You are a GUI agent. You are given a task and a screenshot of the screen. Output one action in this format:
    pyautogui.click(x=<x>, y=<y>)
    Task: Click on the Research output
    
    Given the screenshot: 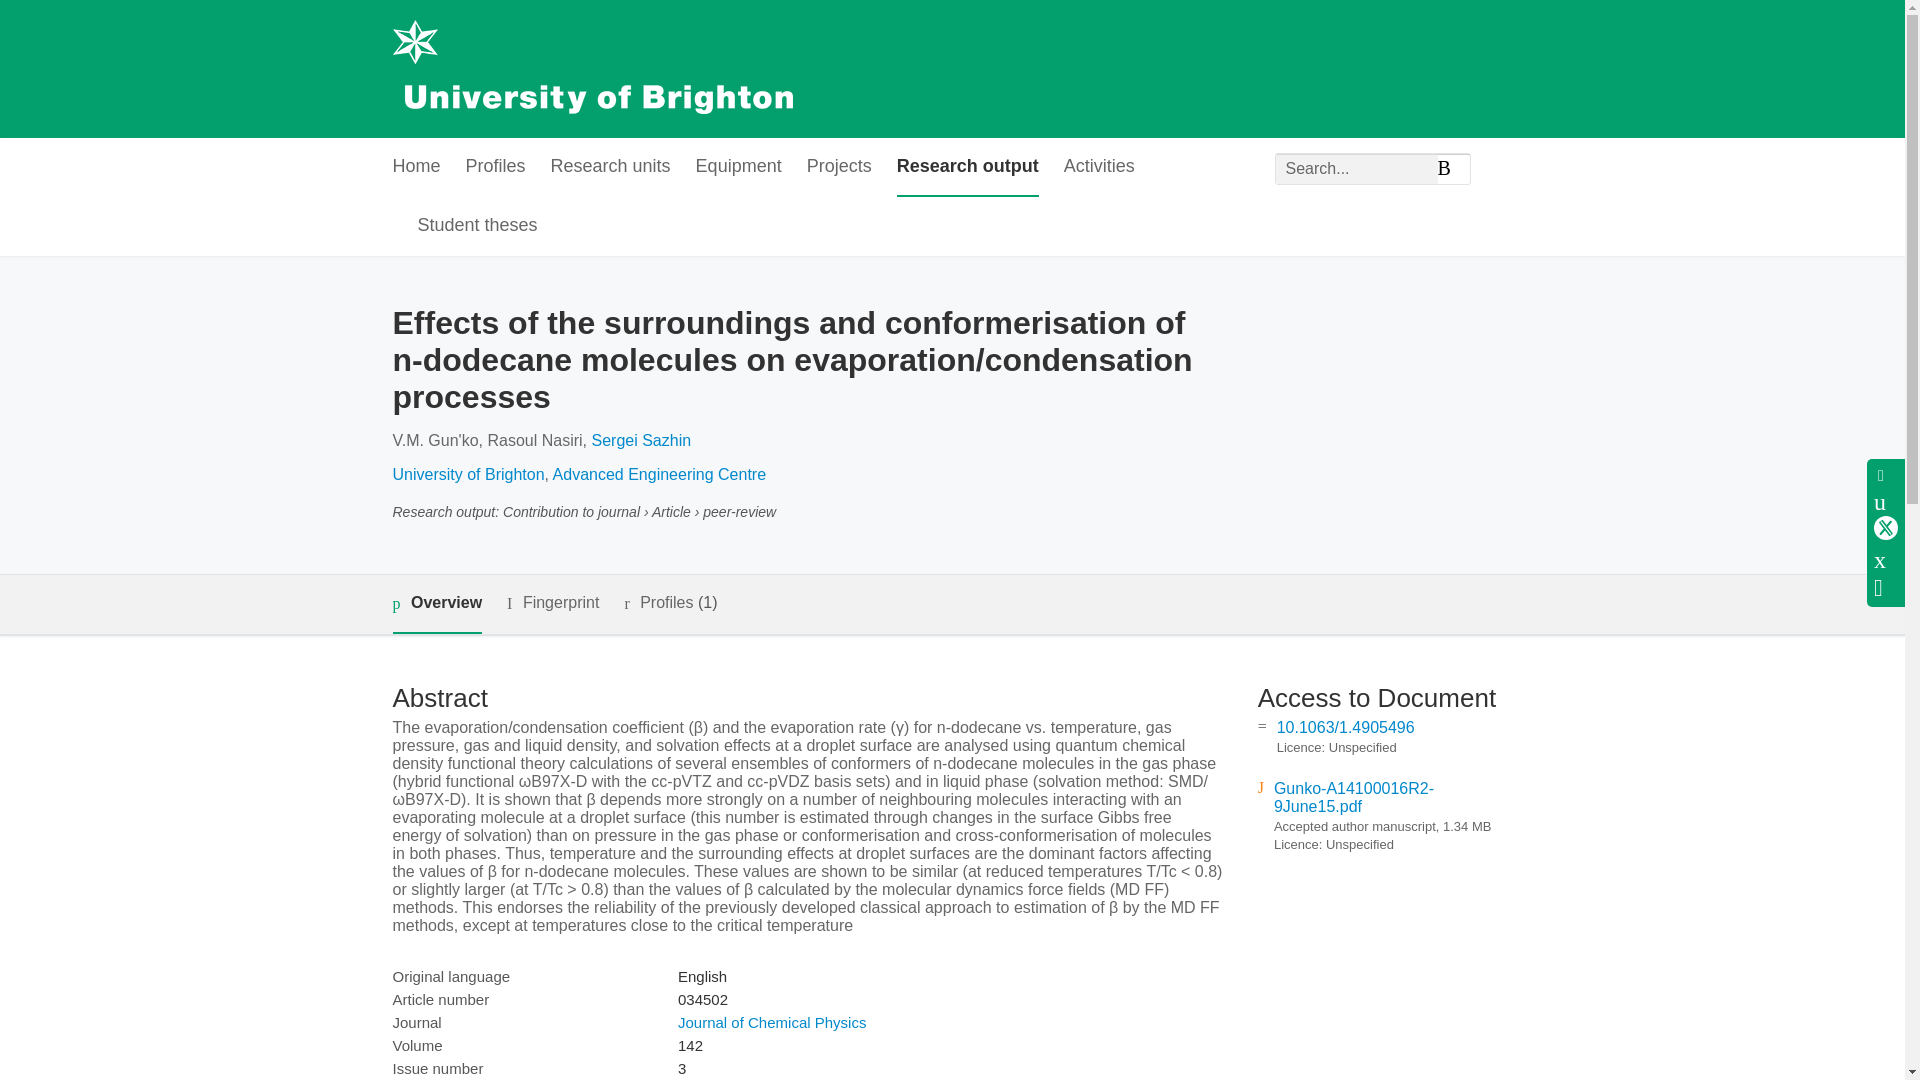 What is the action you would take?
    pyautogui.click(x=967, y=167)
    